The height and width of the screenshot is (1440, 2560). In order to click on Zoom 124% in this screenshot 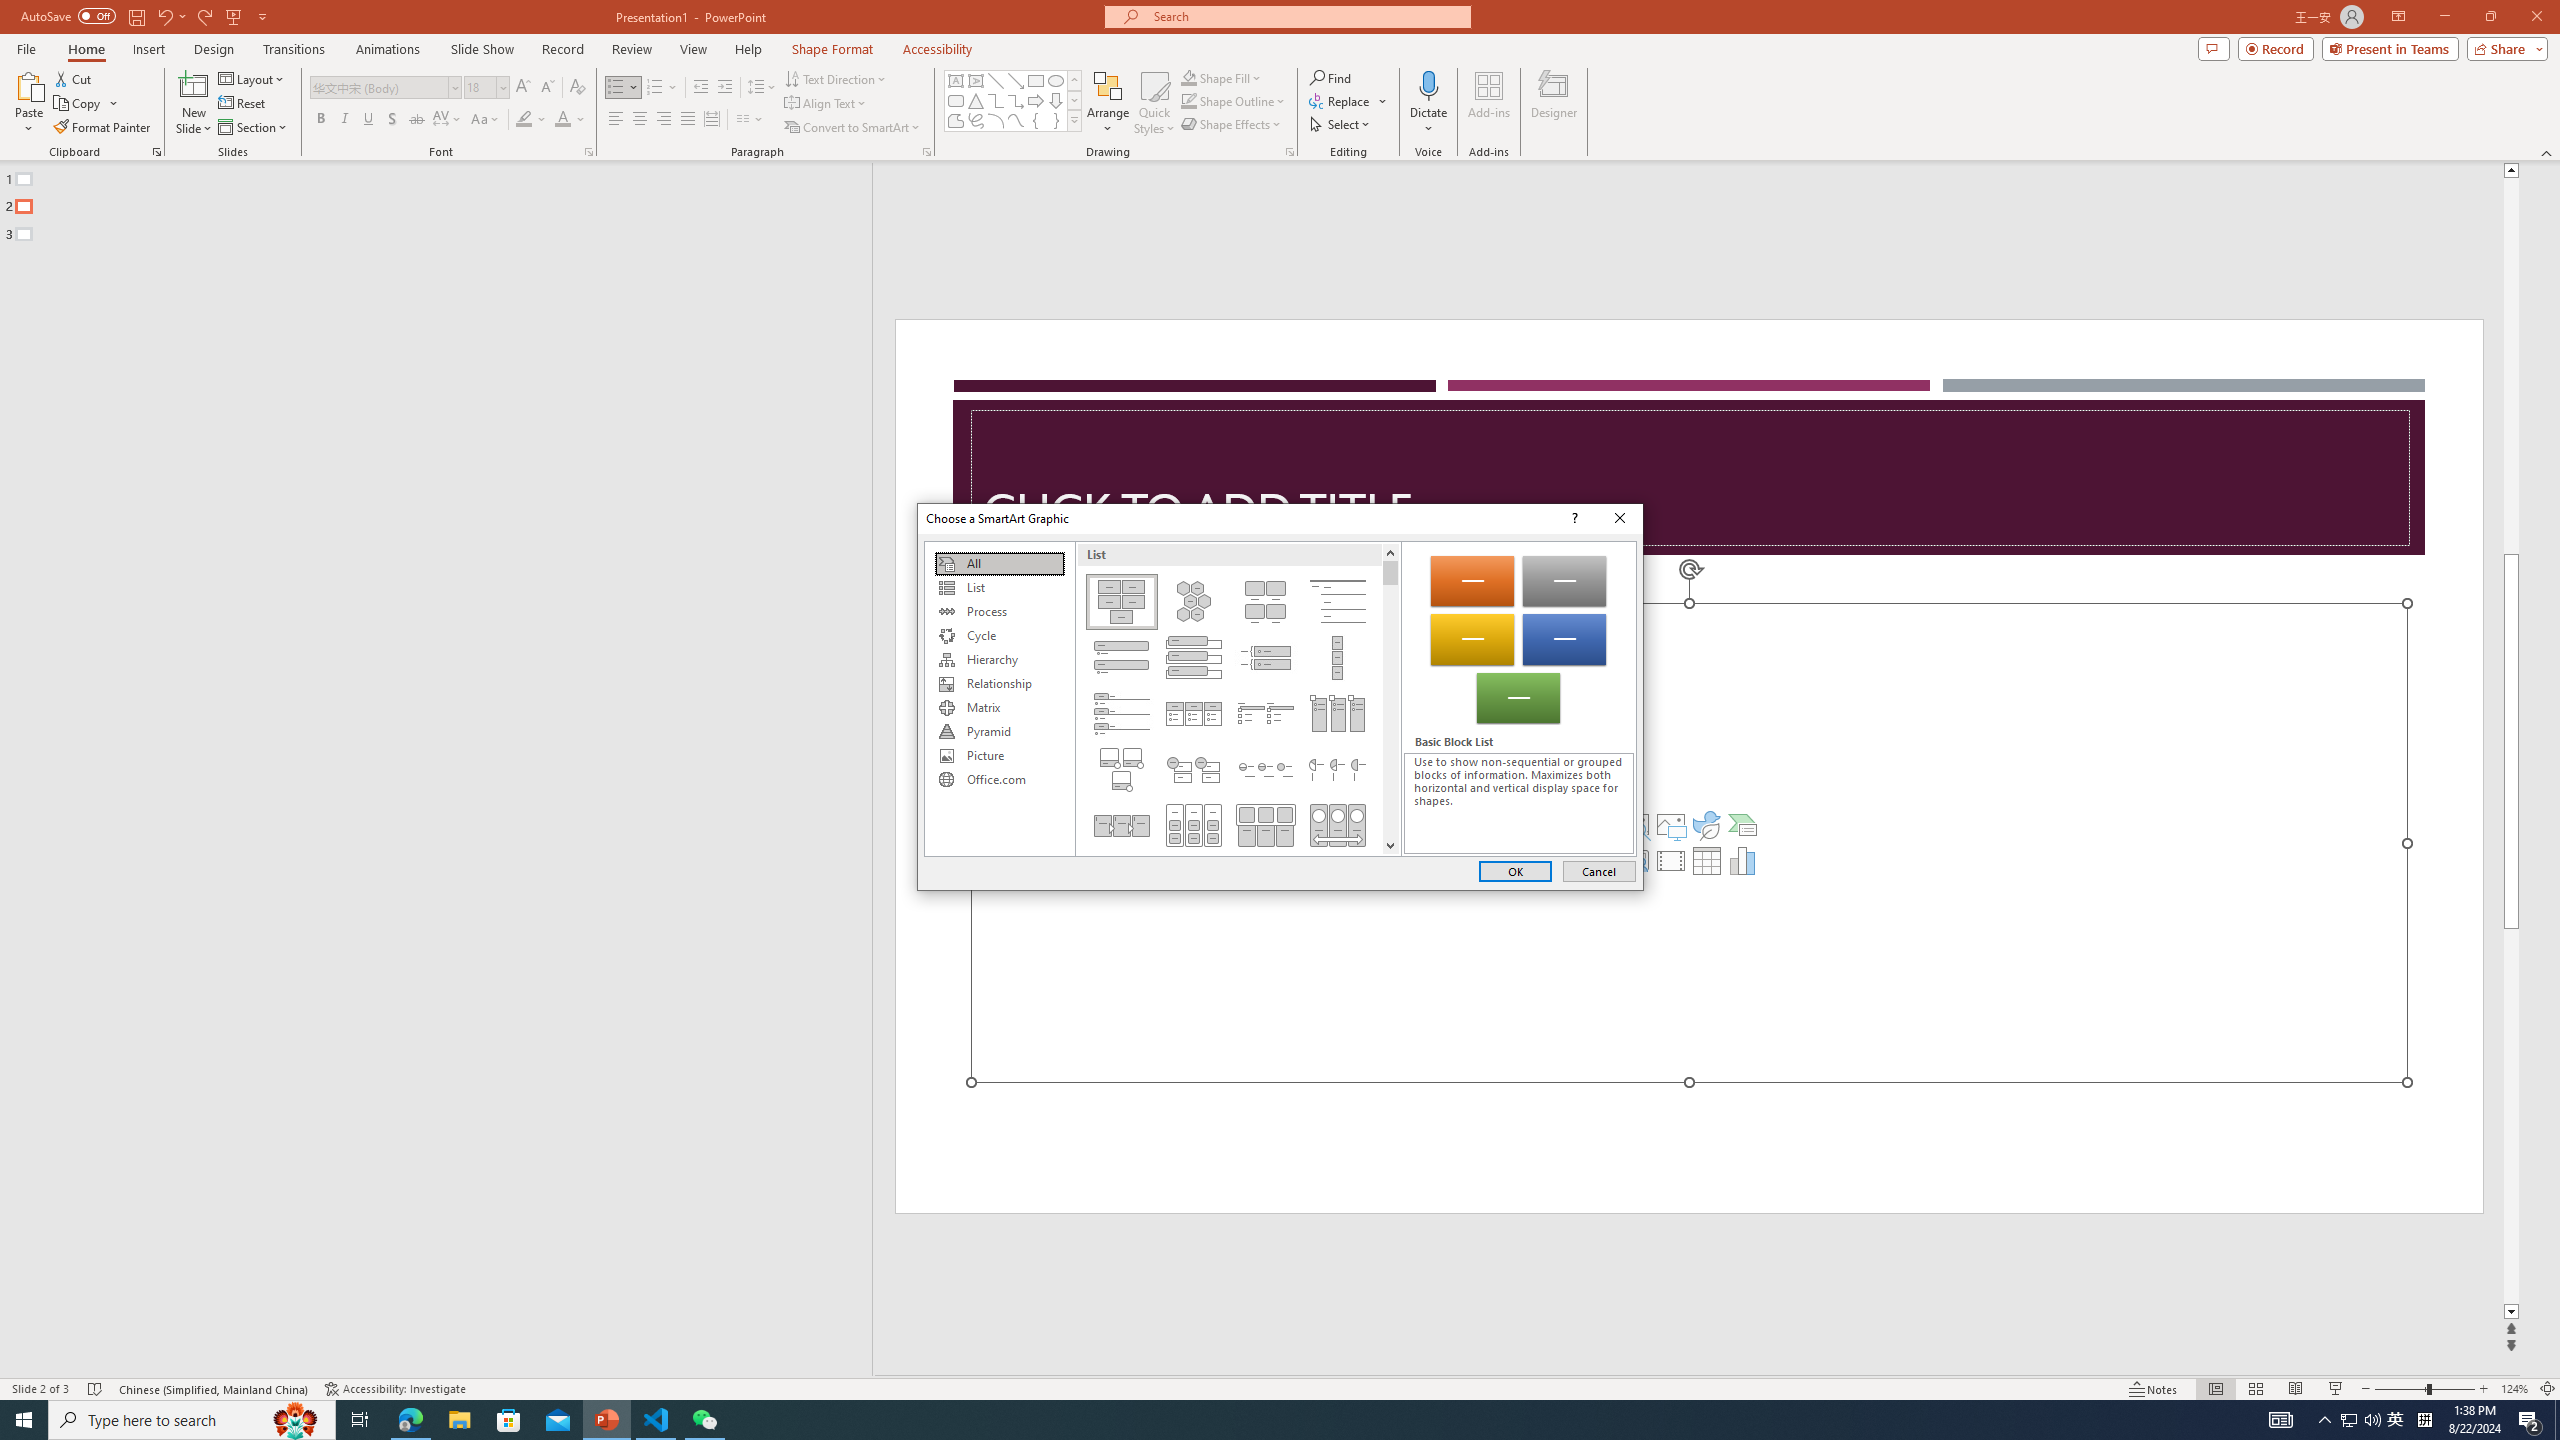, I will do `click(2514, 1389)`.